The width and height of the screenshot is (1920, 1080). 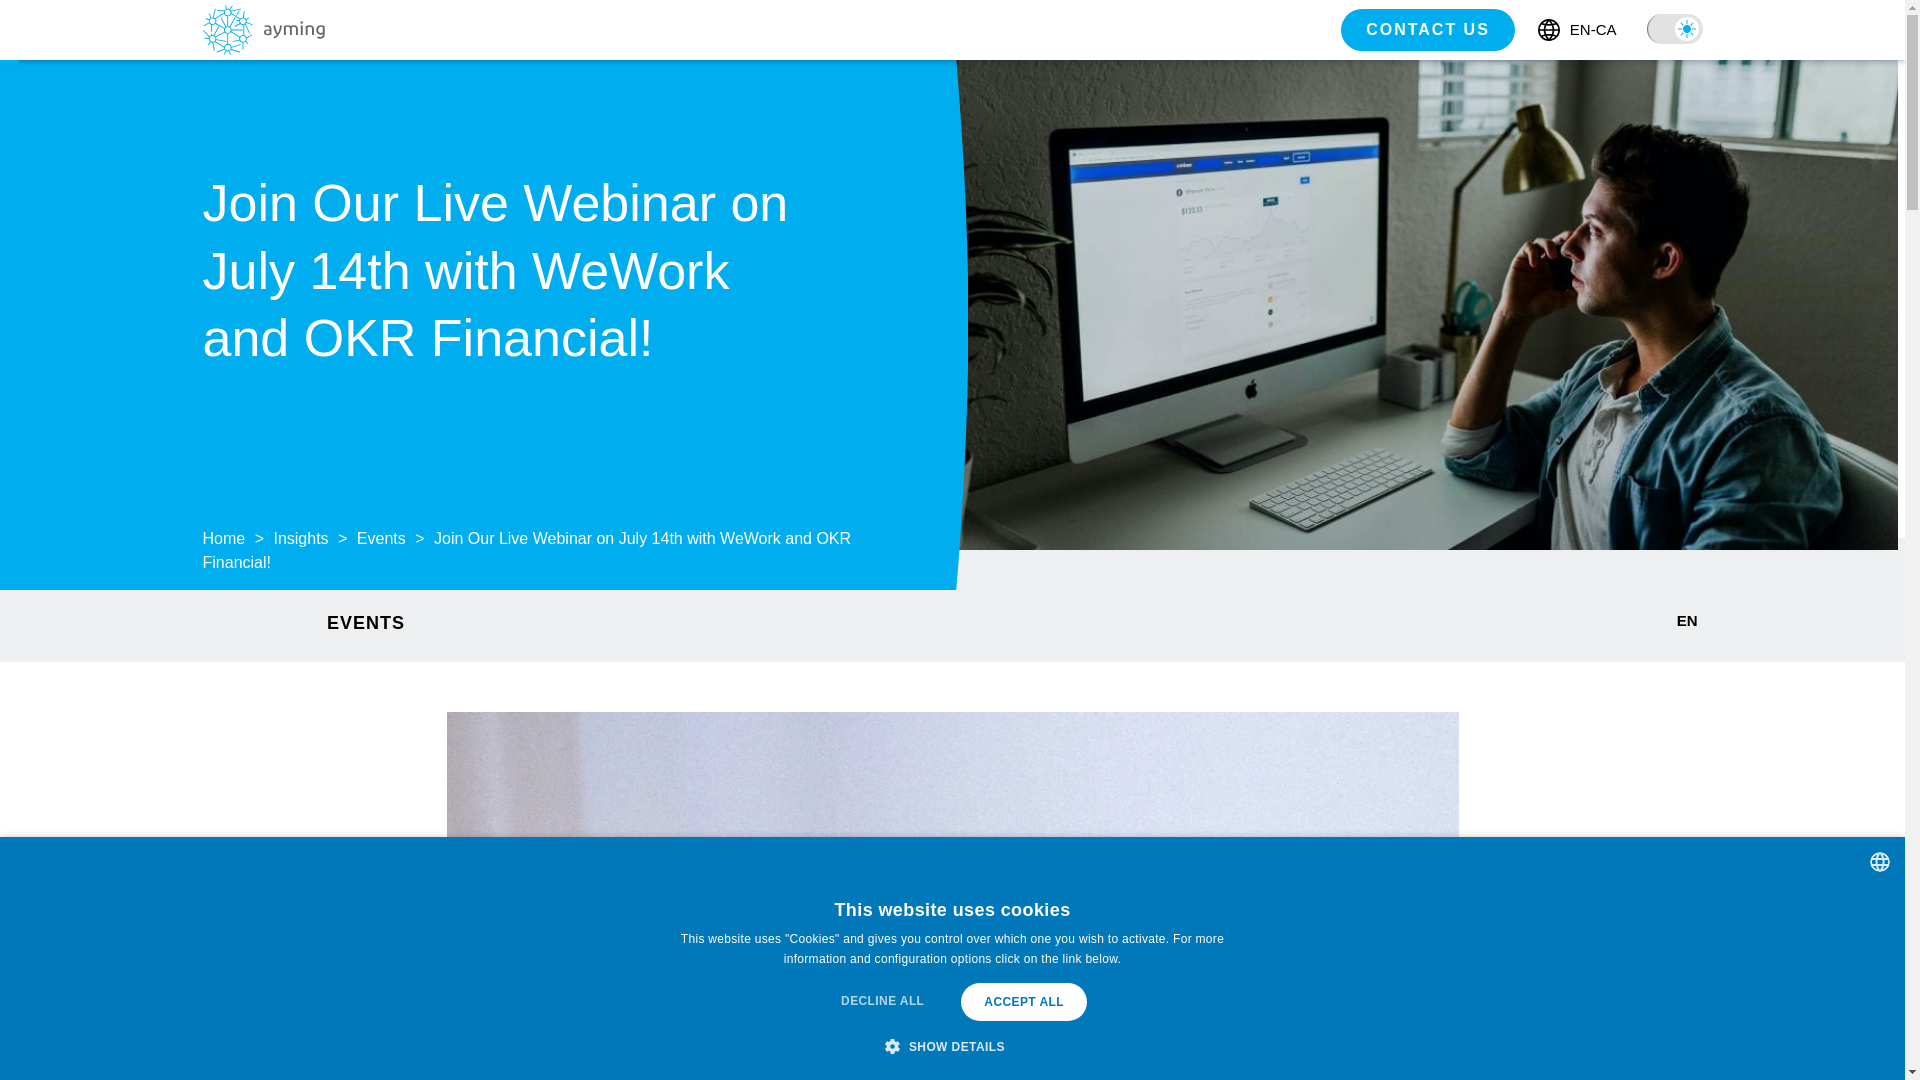 I want to click on Go to Insights., so click(x=300, y=538).